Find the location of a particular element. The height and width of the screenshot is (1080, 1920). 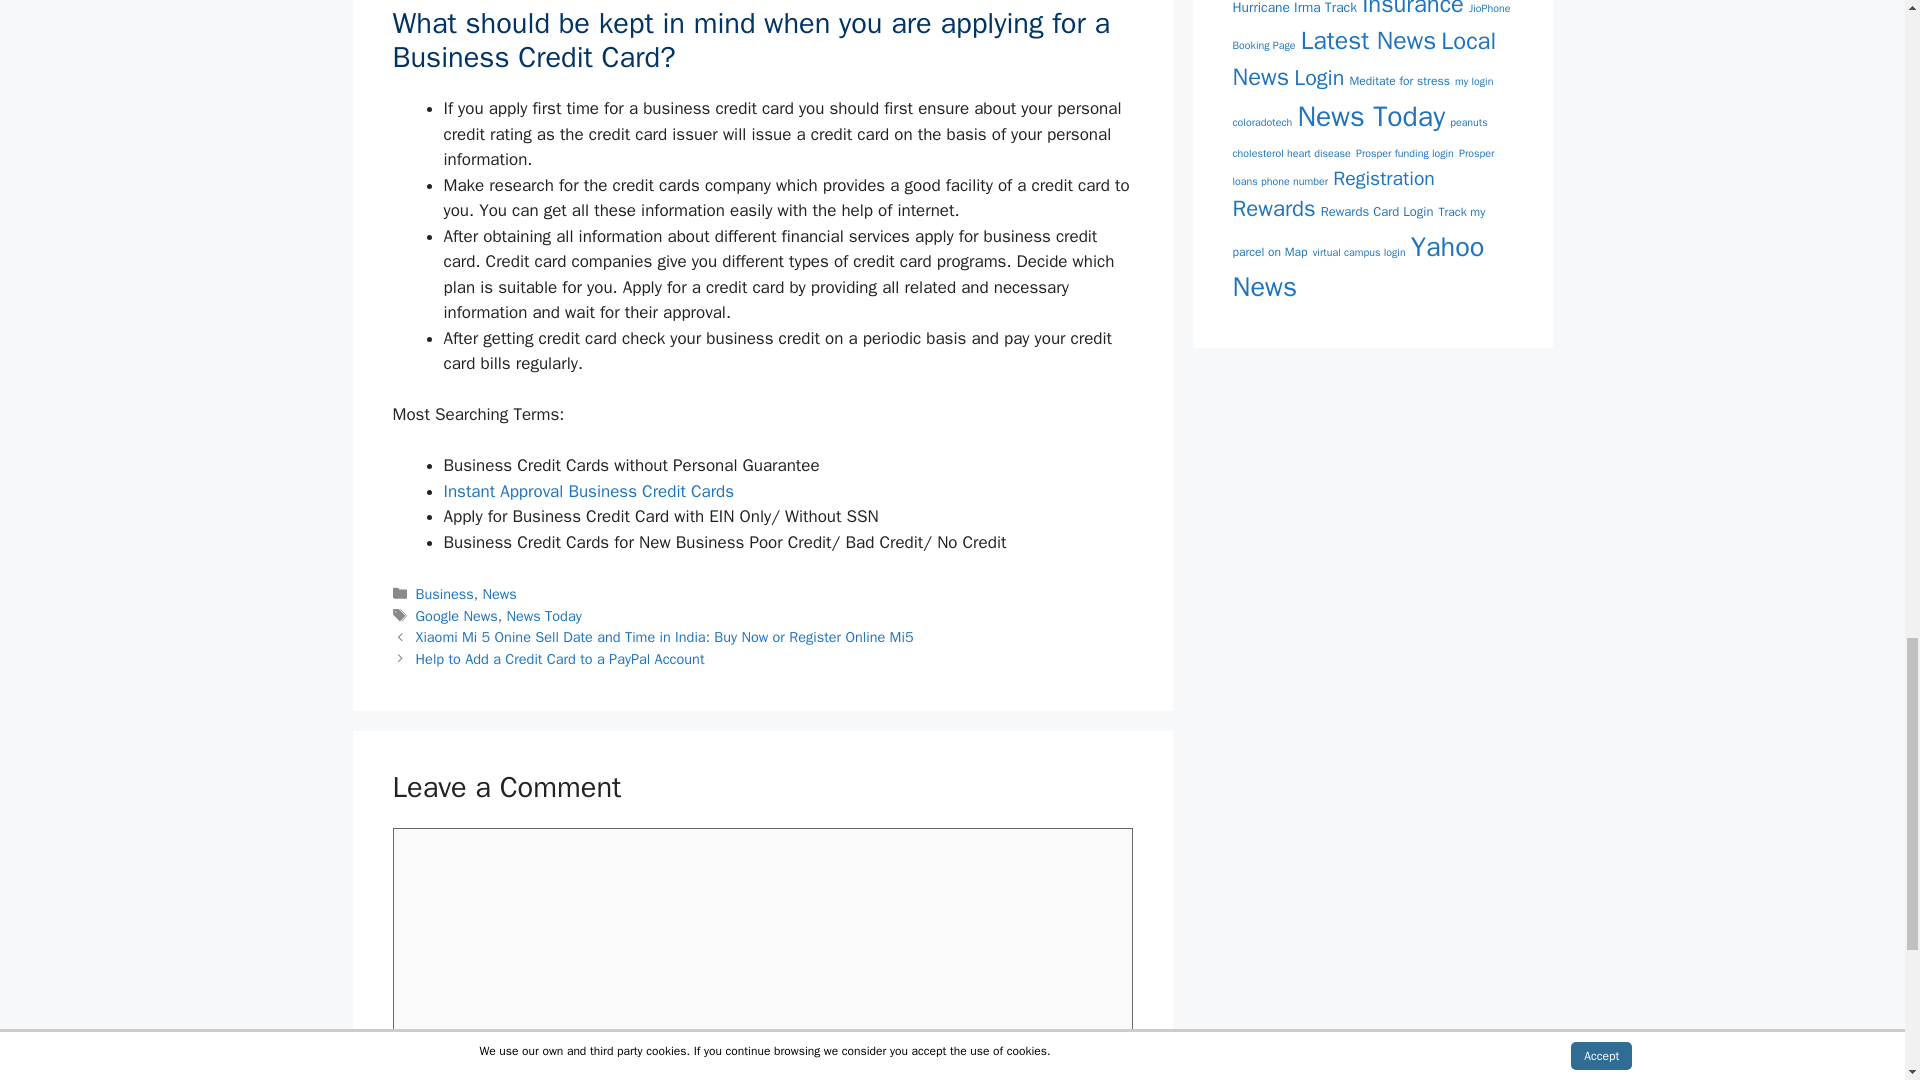

Business is located at coordinates (445, 594).